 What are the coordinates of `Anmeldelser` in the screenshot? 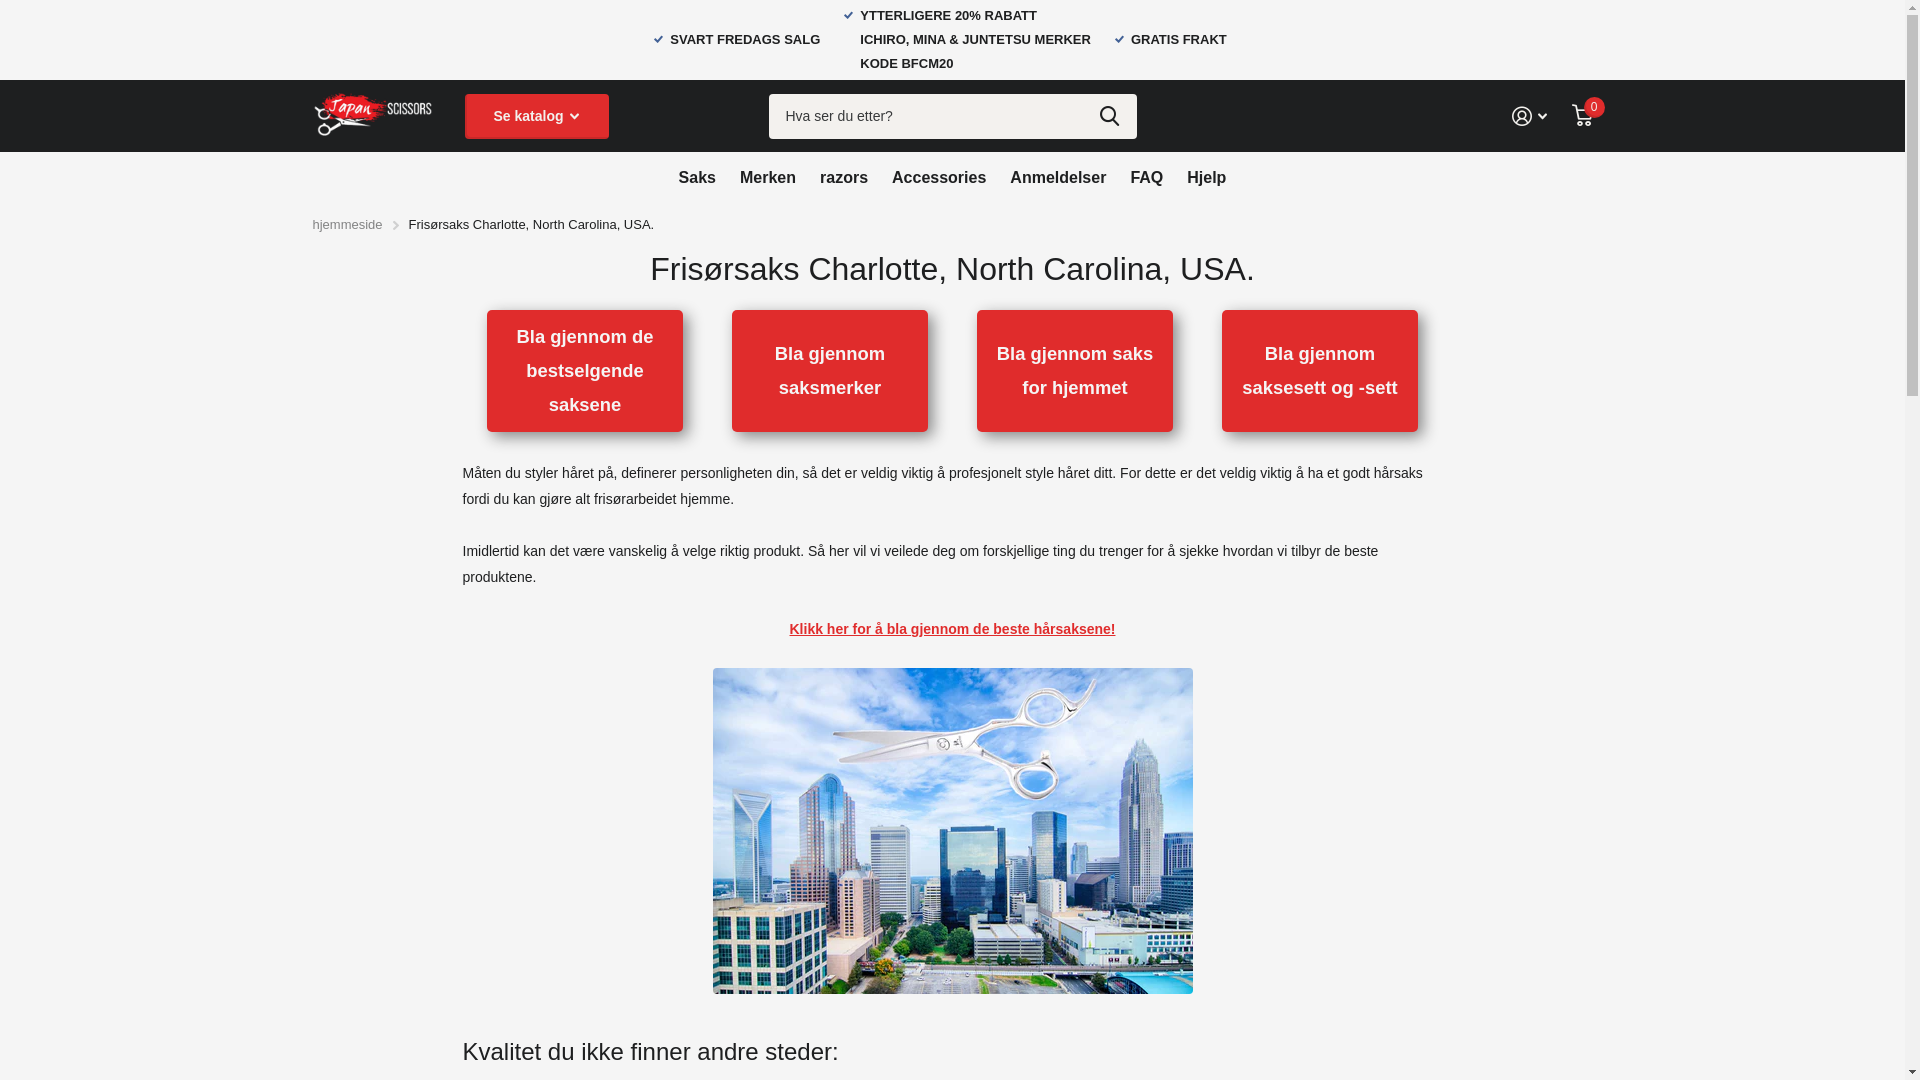 It's located at (1058, 177).